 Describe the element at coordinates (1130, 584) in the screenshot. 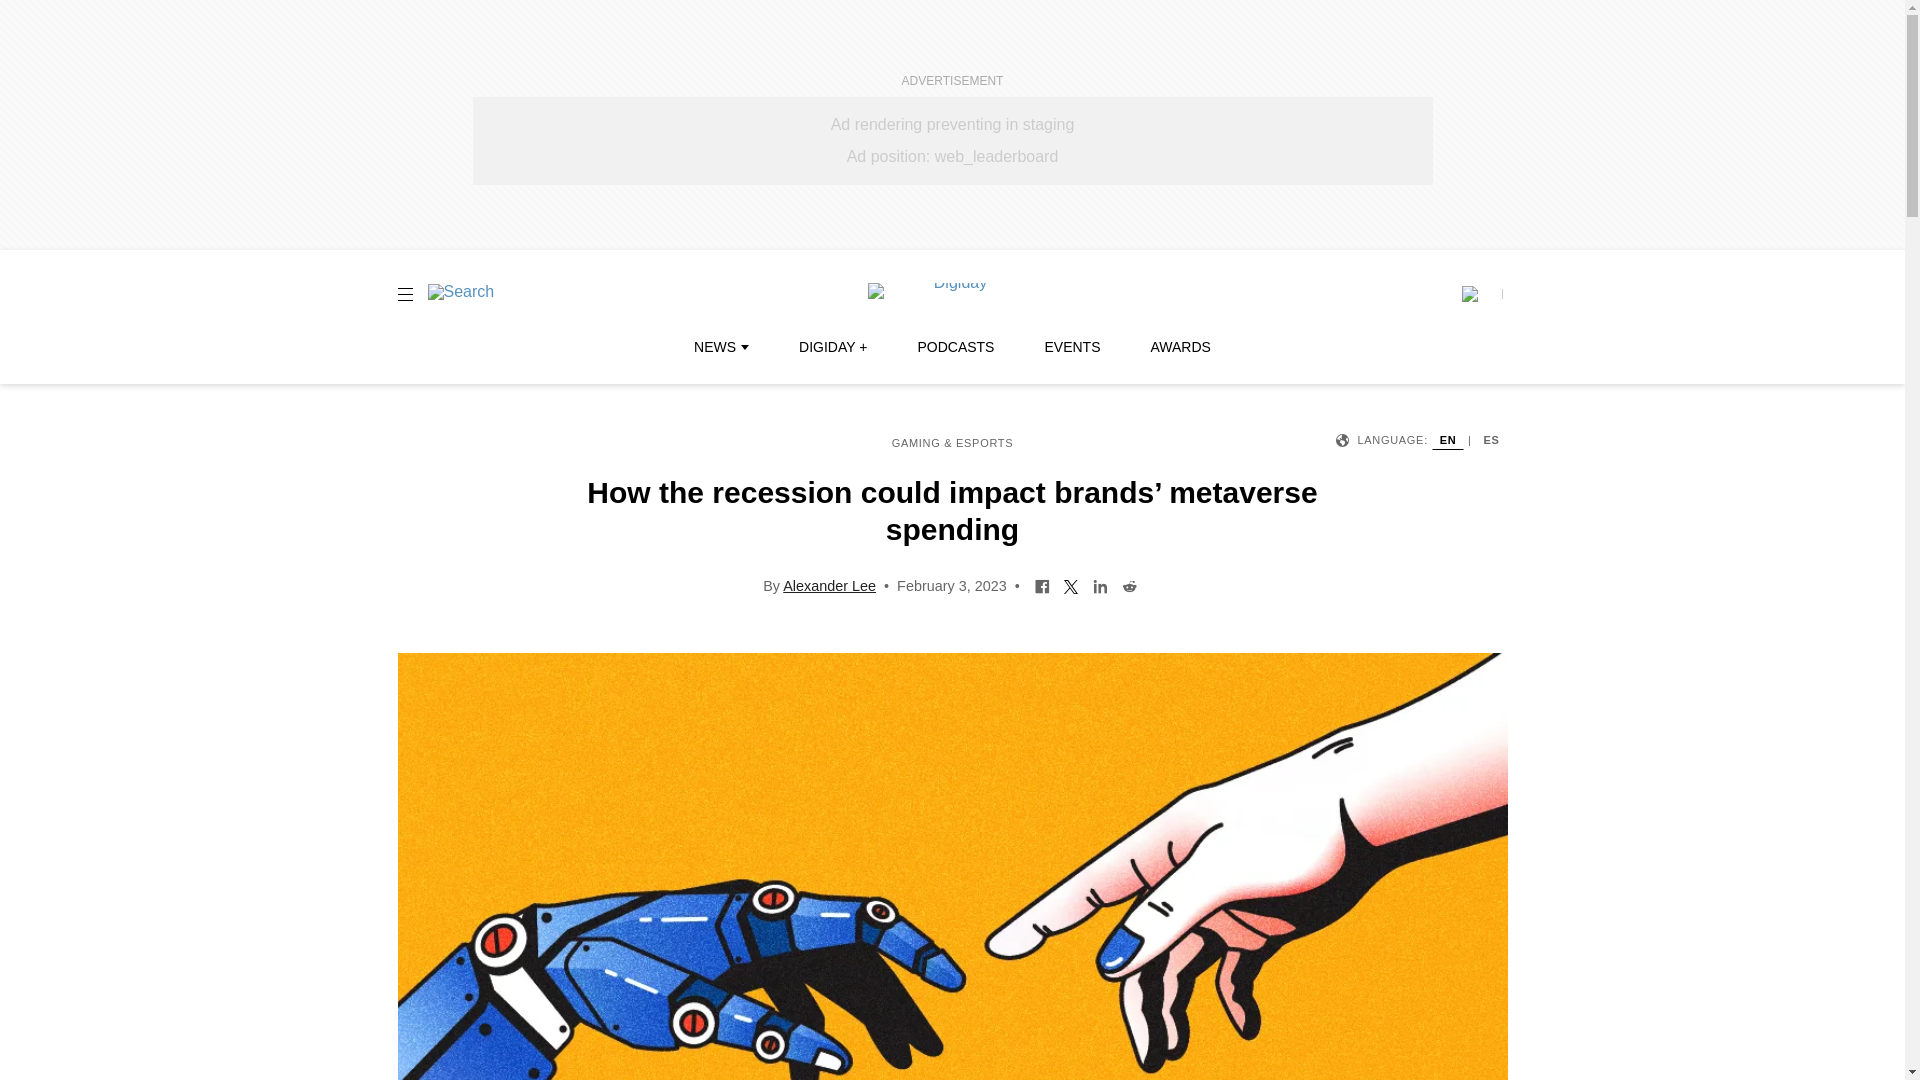

I see `Share on Reddit` at that location.